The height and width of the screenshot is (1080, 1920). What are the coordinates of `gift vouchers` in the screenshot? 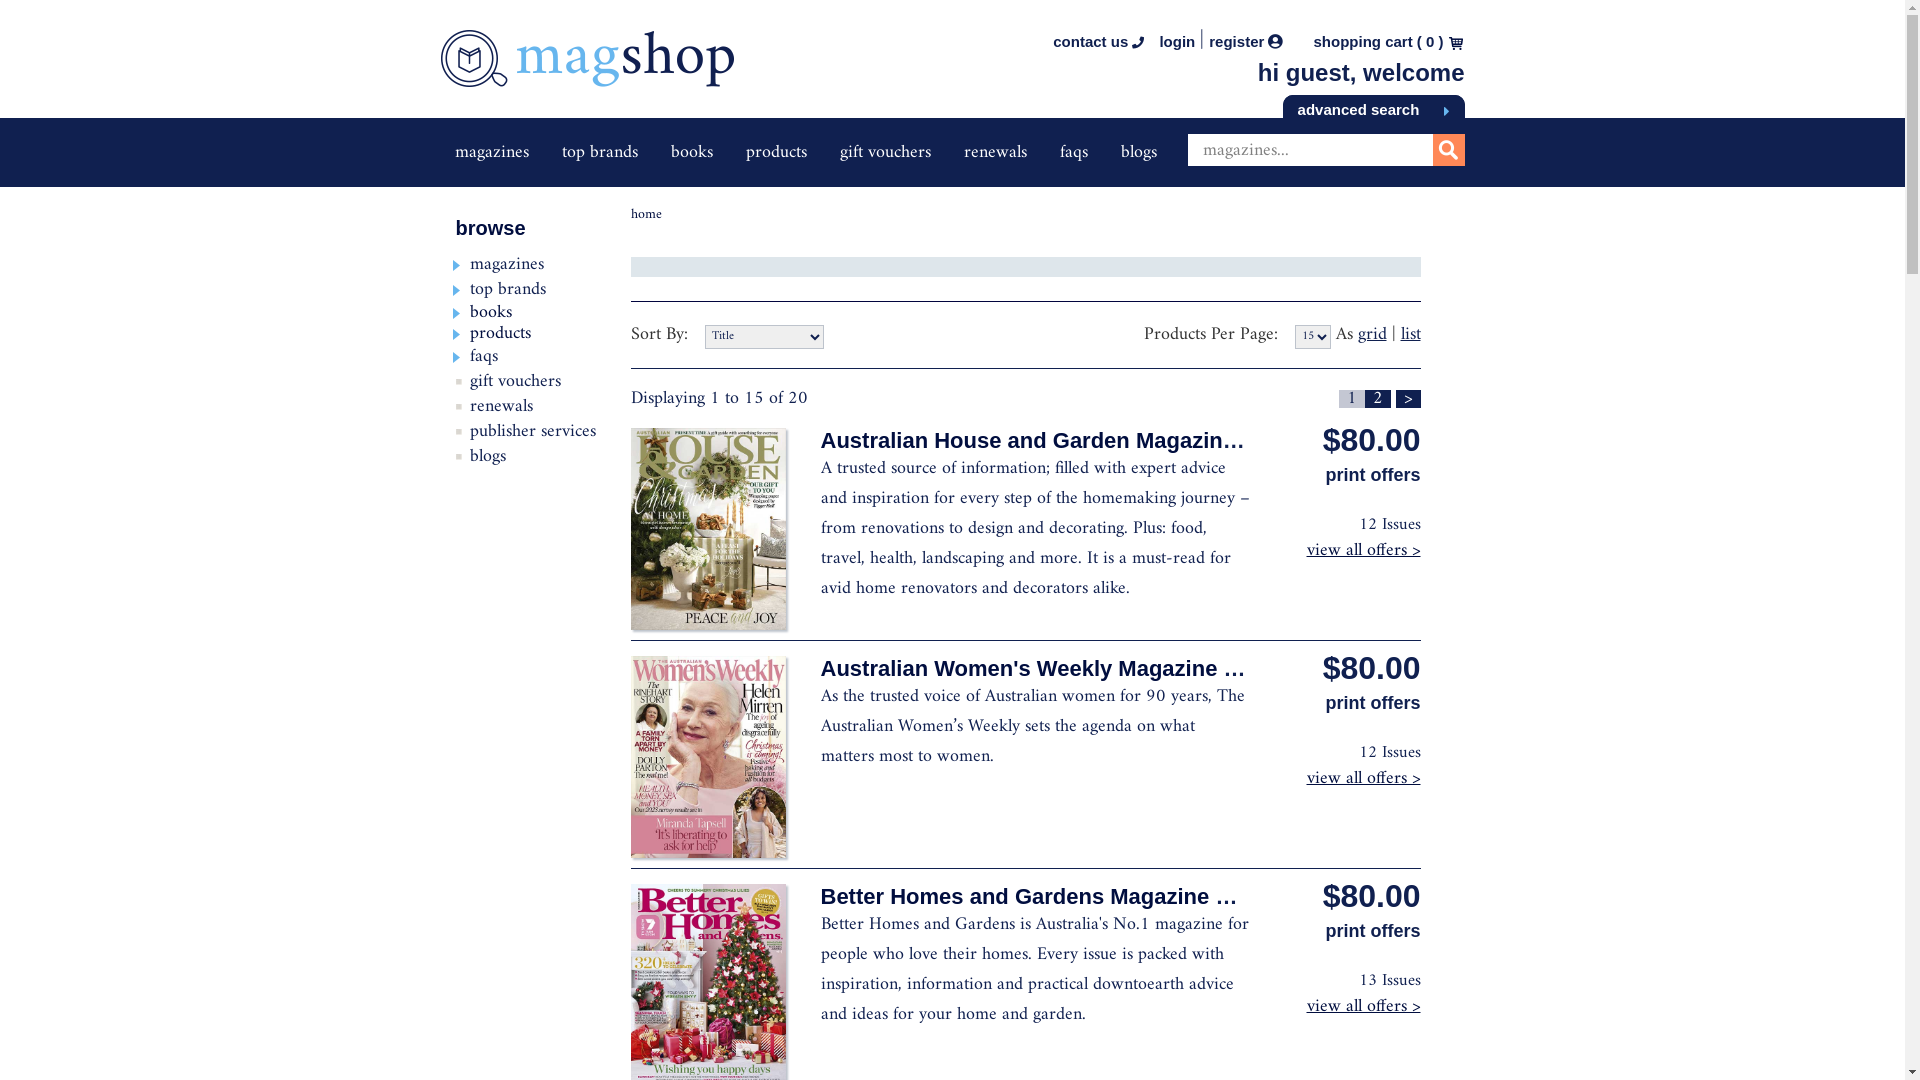 It's located at (886, 152).